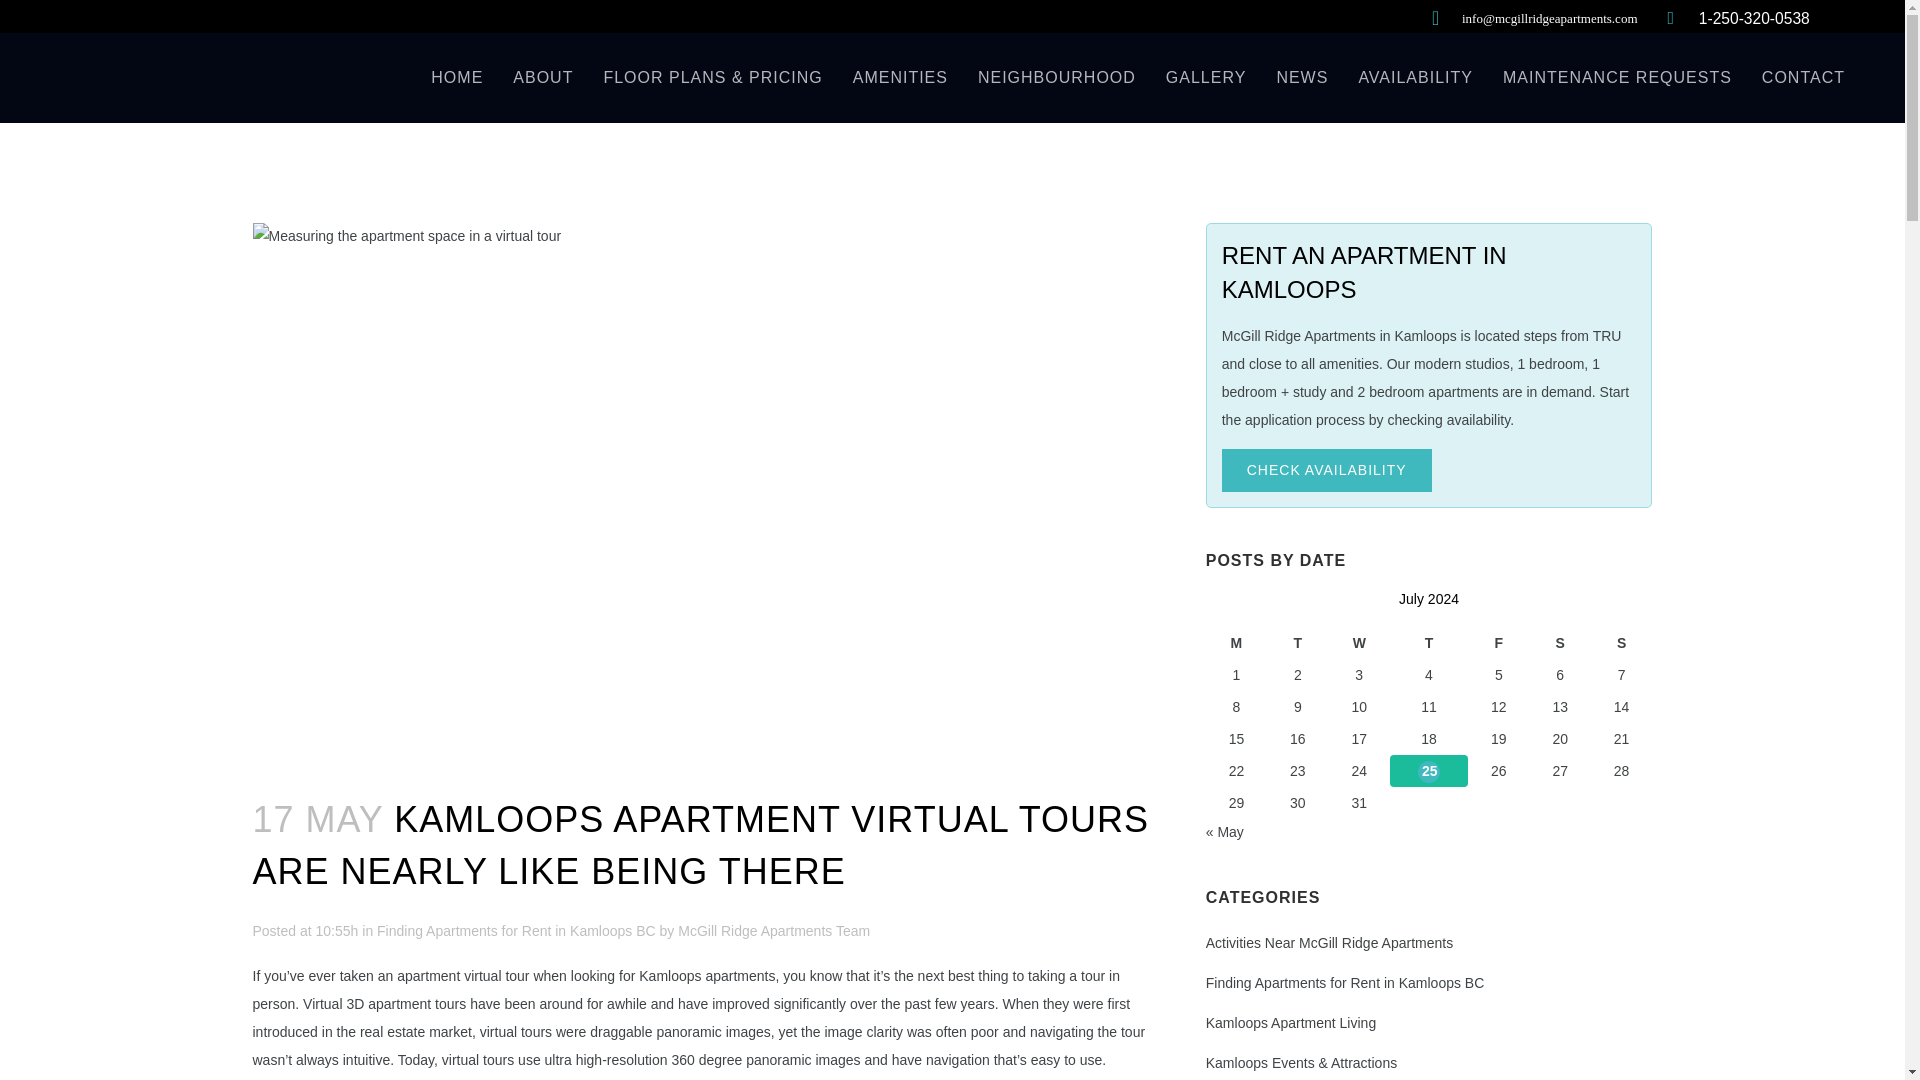 The width and height of the screenshot is (1920, 1080). I want to click on HOME, so click(456, 78).